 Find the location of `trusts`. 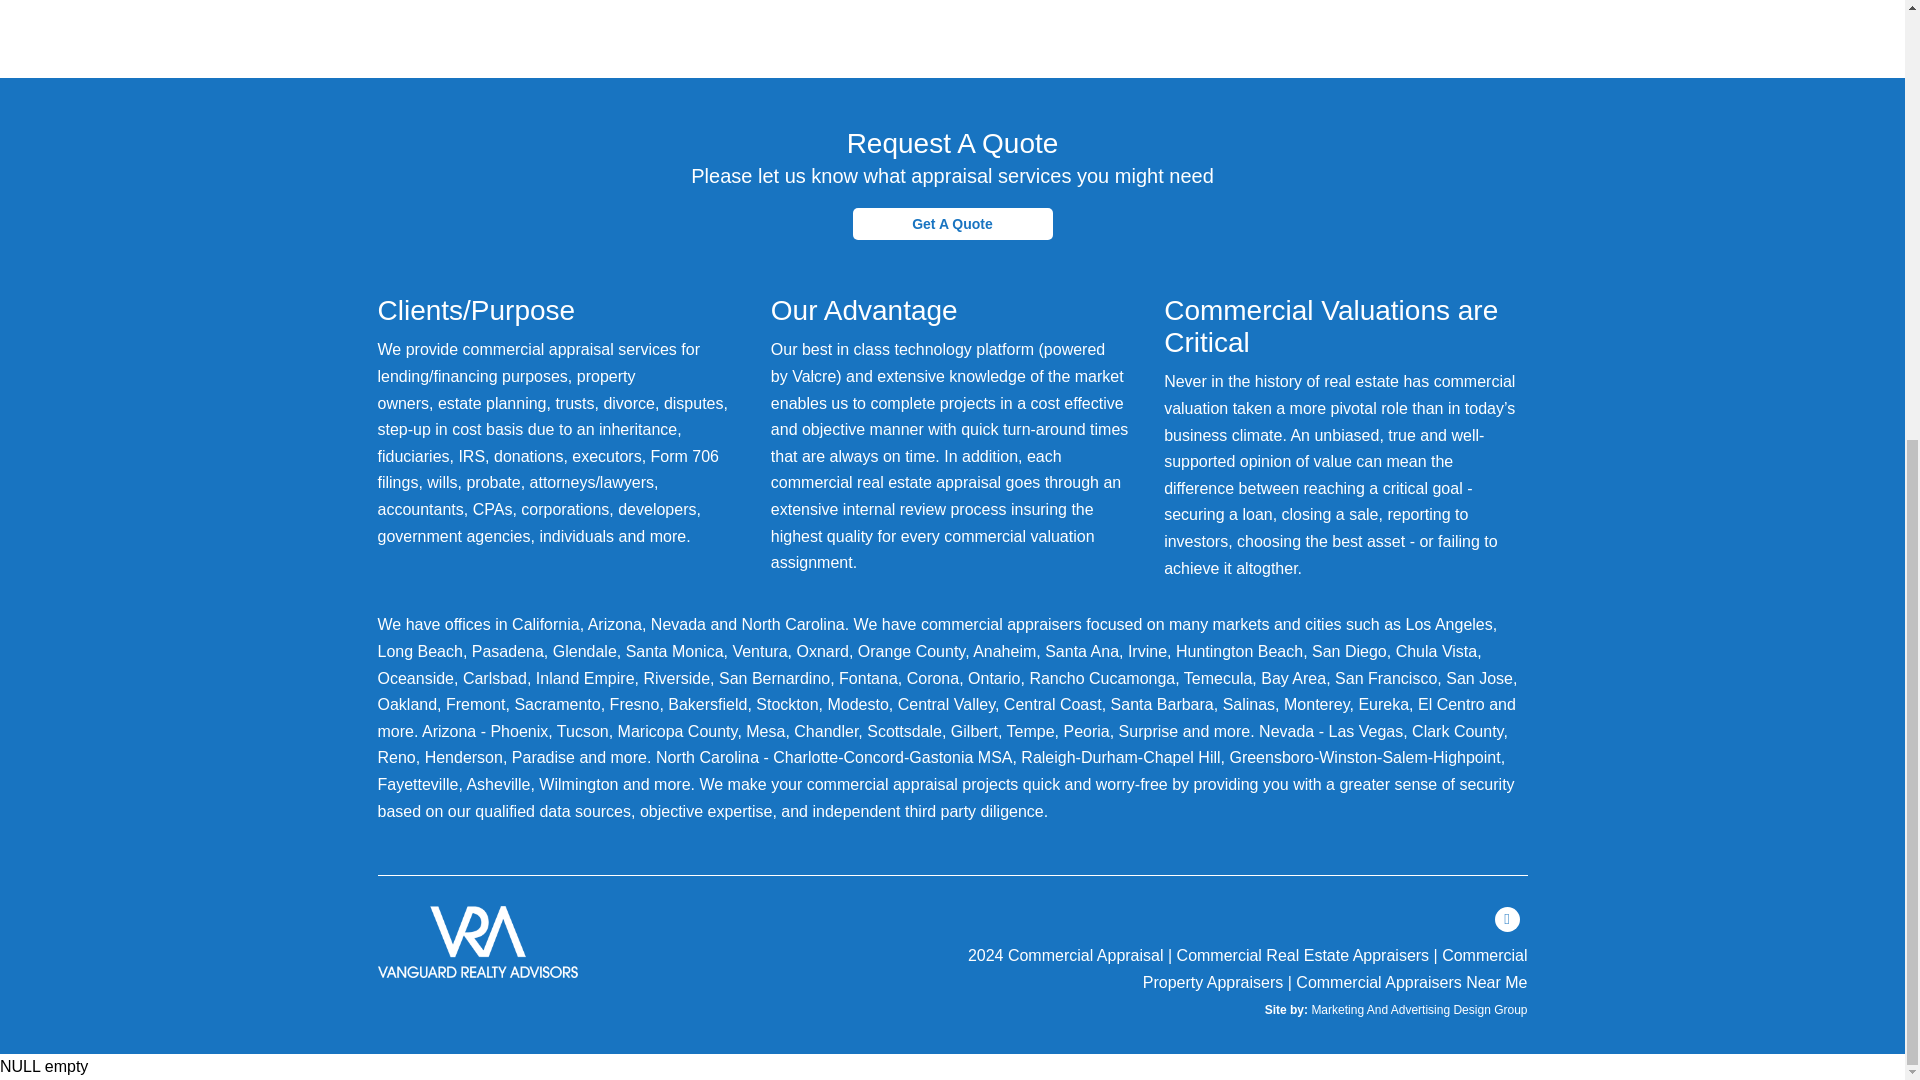

trusts is located at coordinates (574, 403).